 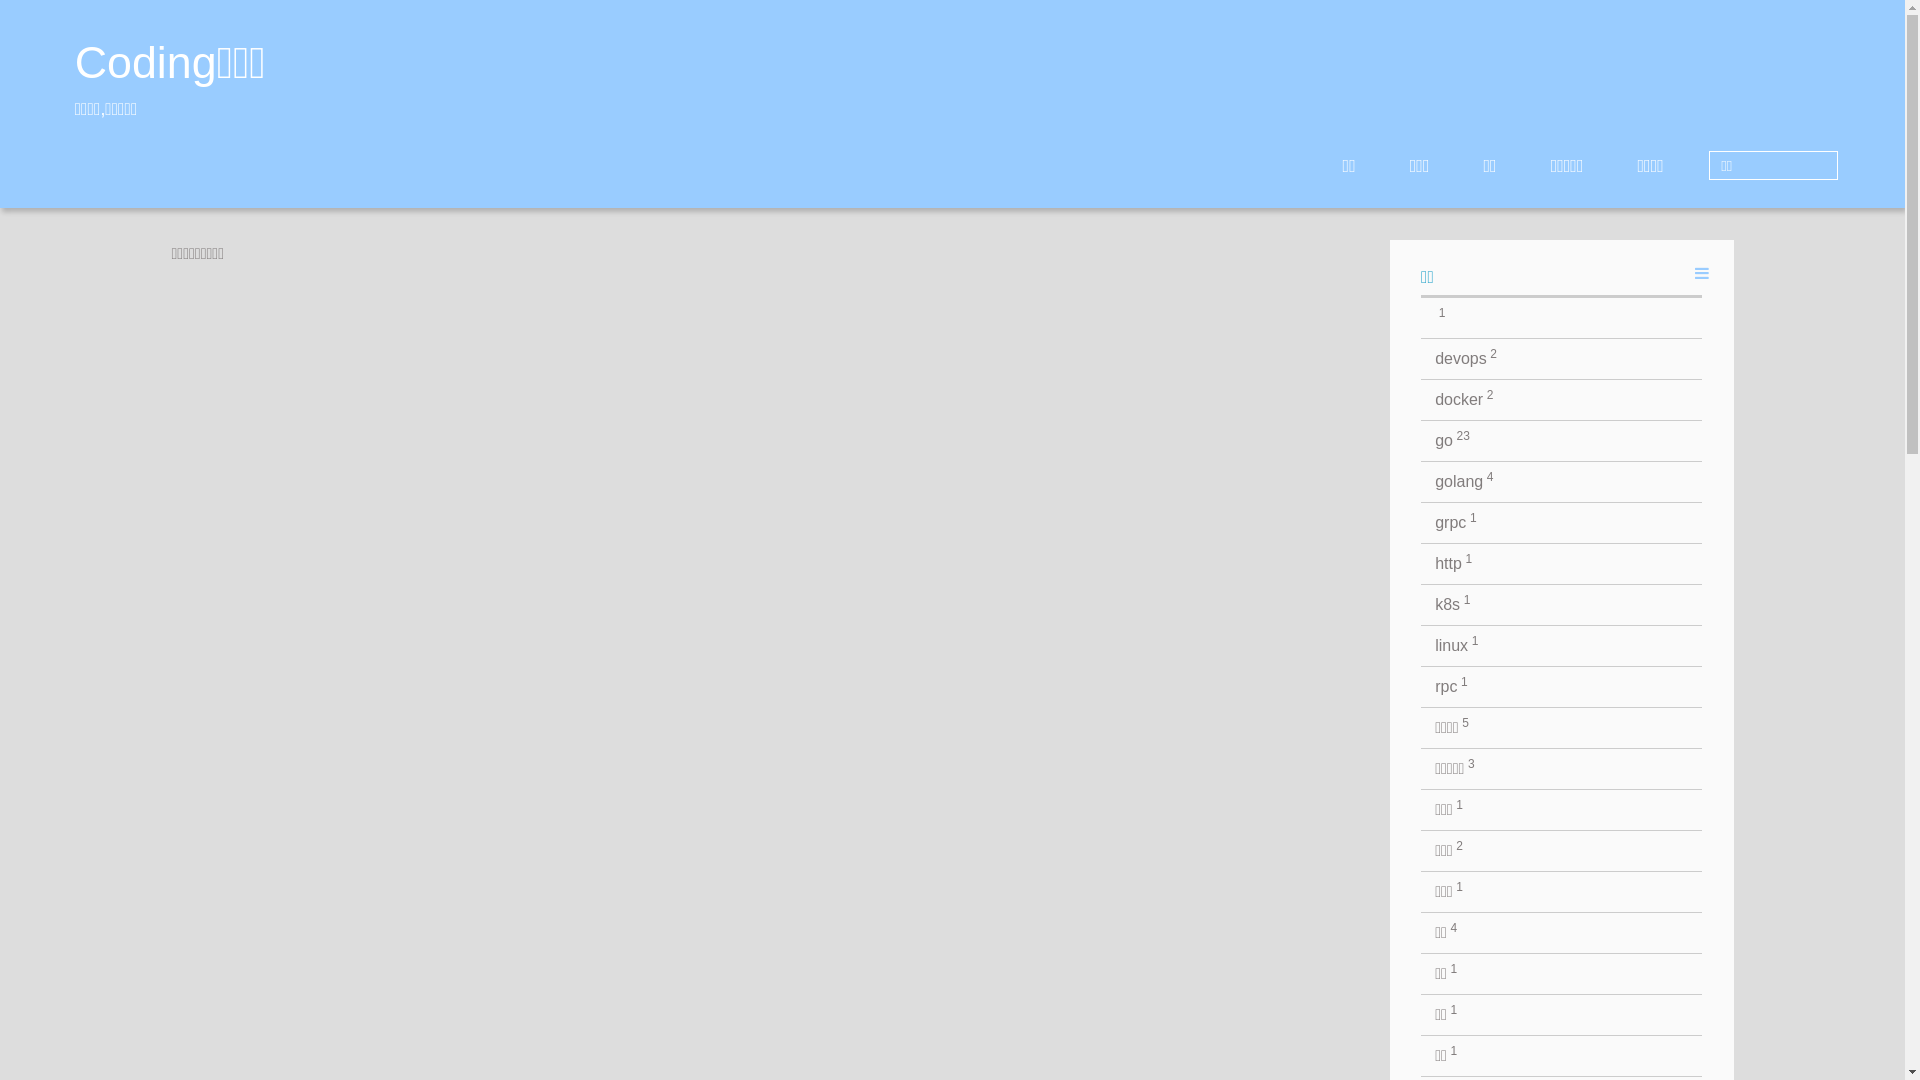 What do you see at coordinates (1562, 605) in the screenshot?
I see `k8s1` at bounding box center [1562, 605].